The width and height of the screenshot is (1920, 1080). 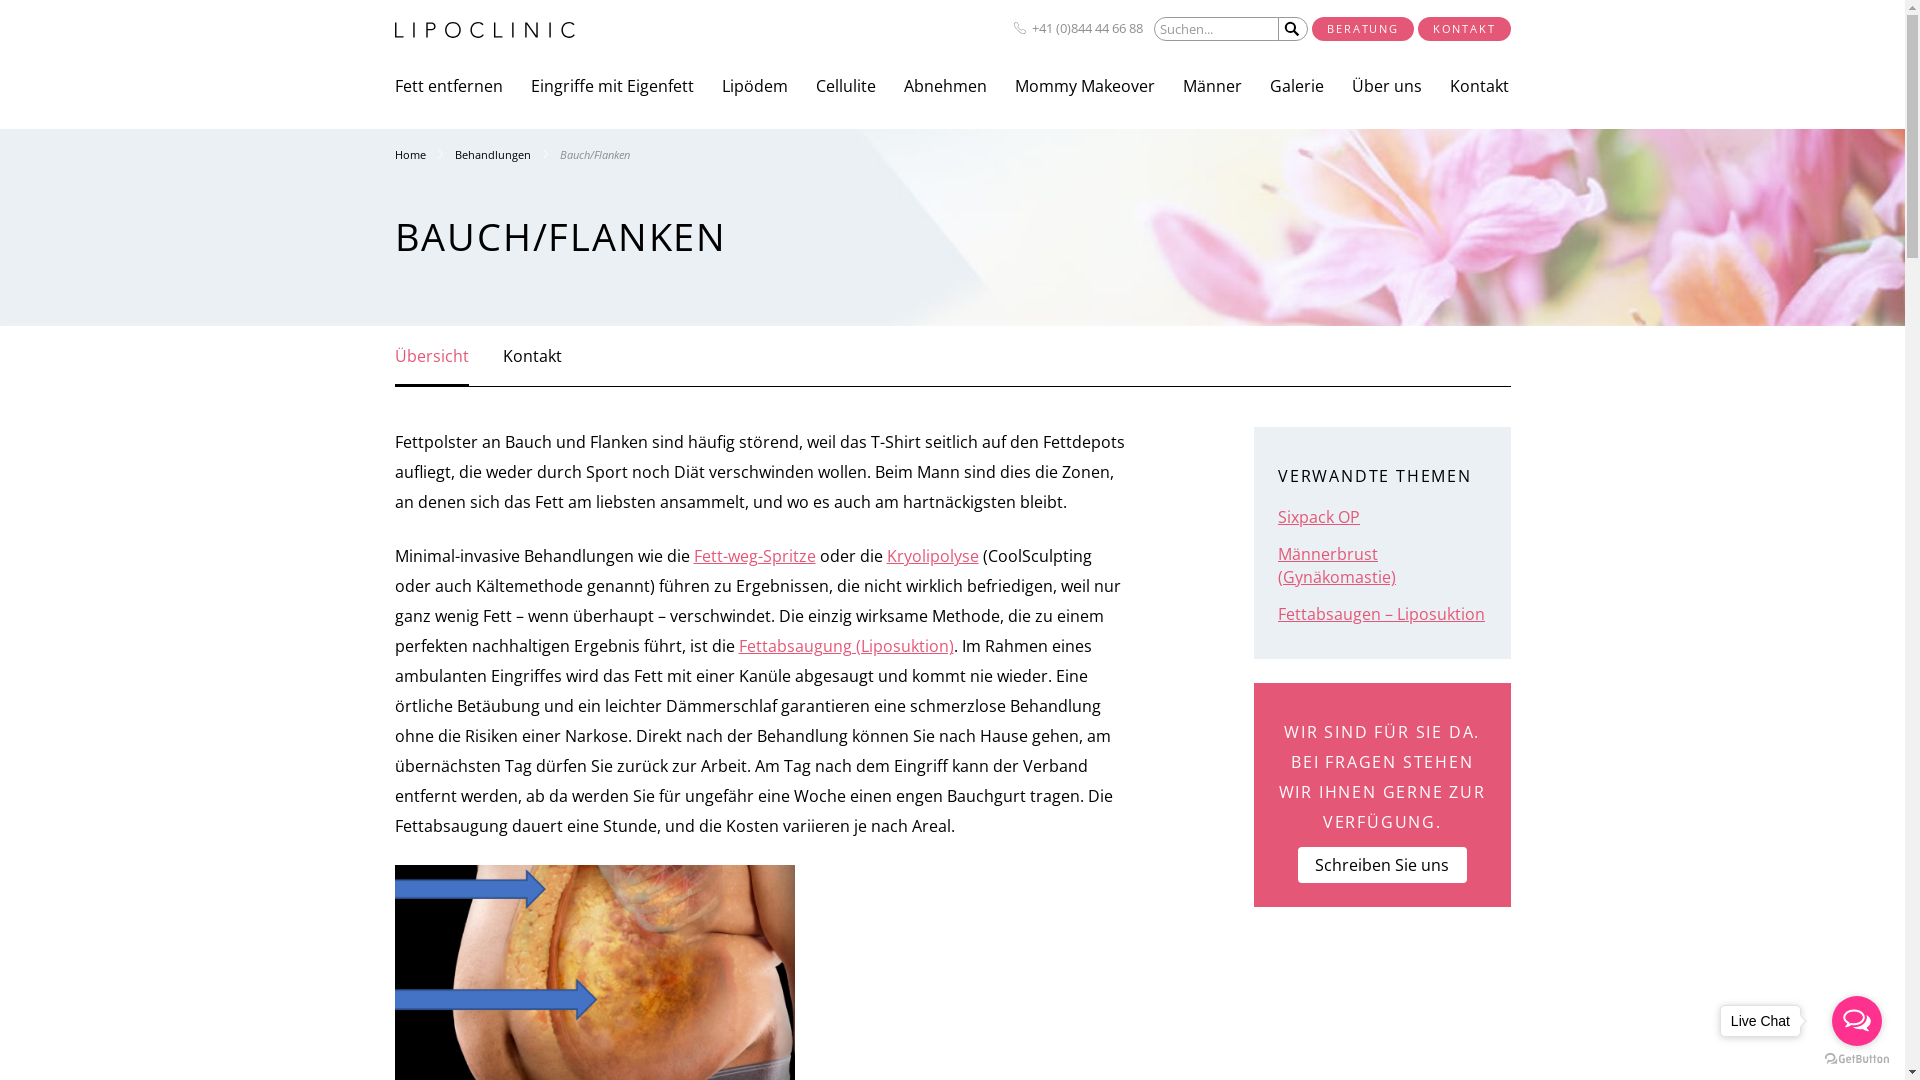 I want to click on Schreiben Sie uns, so click(x=1382, y=864).